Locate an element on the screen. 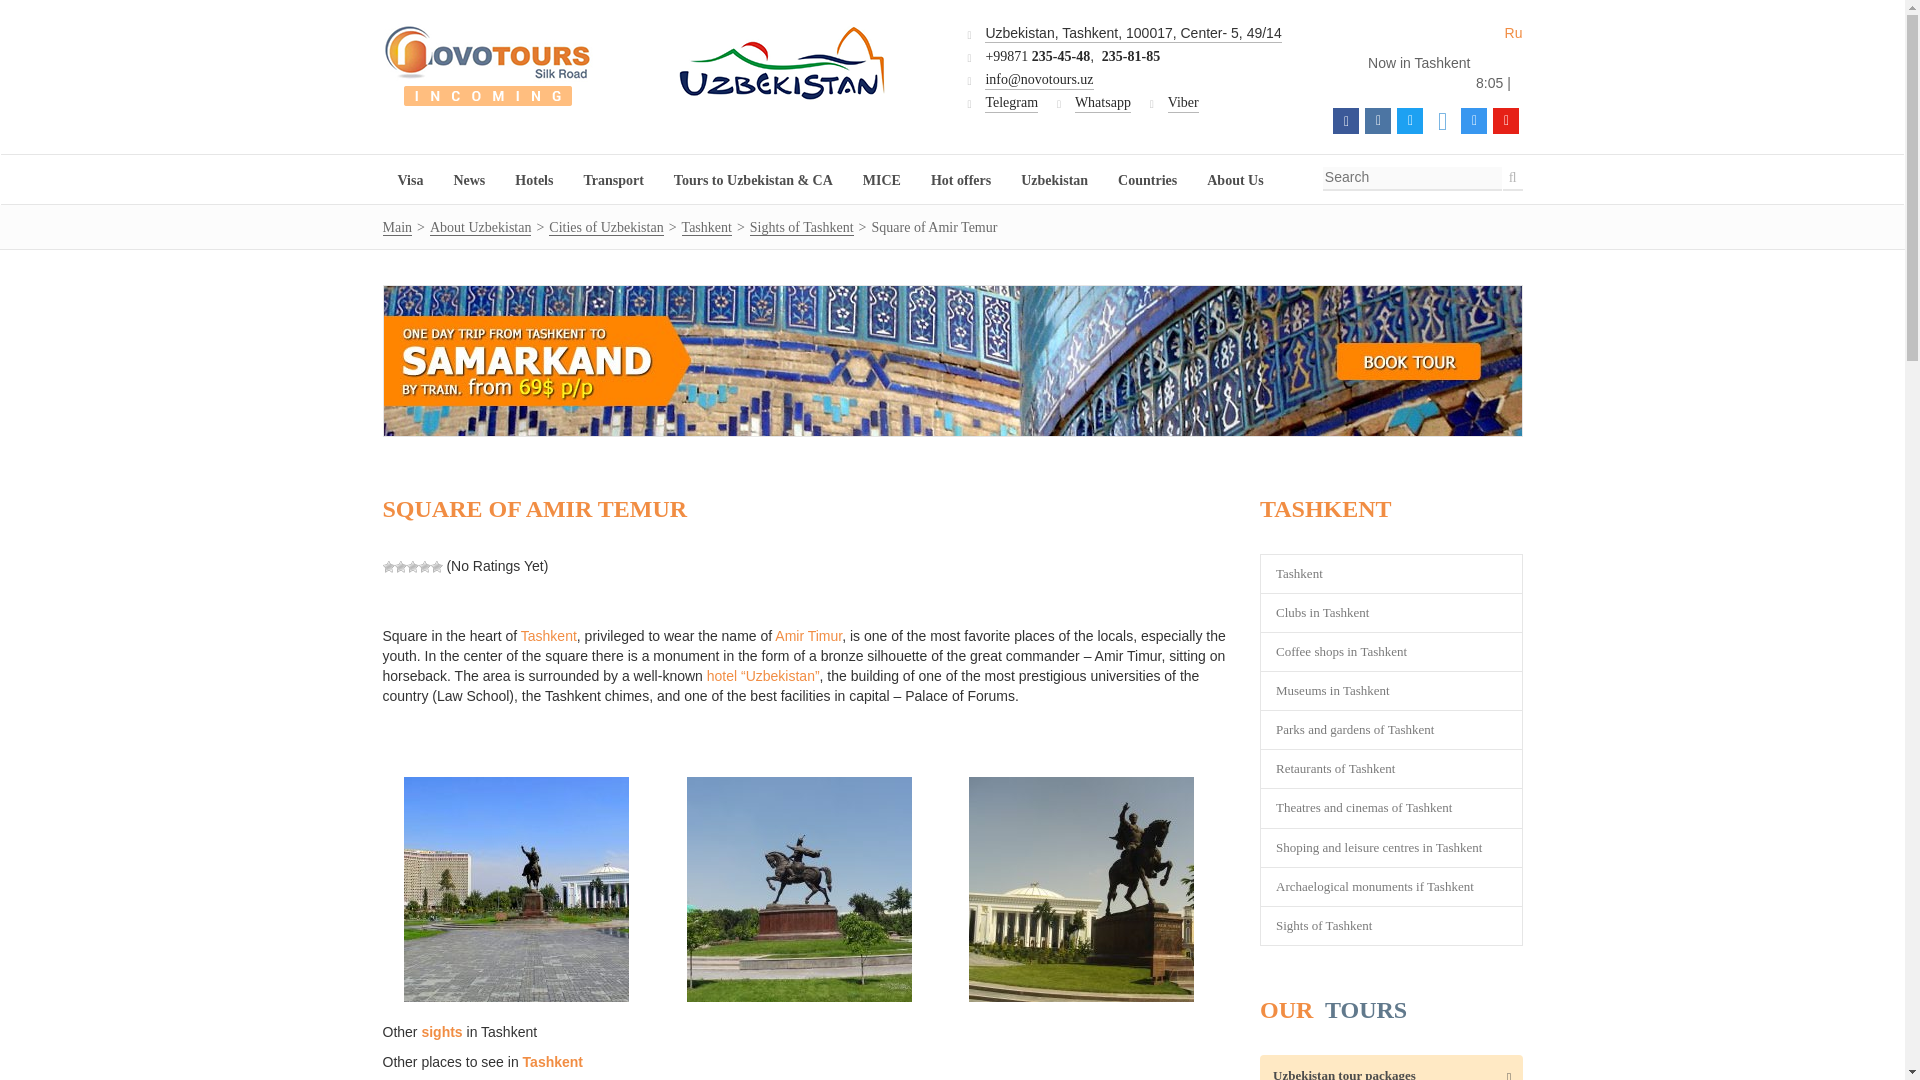  Sights of Tashkent is located at coordinates (802, 228).